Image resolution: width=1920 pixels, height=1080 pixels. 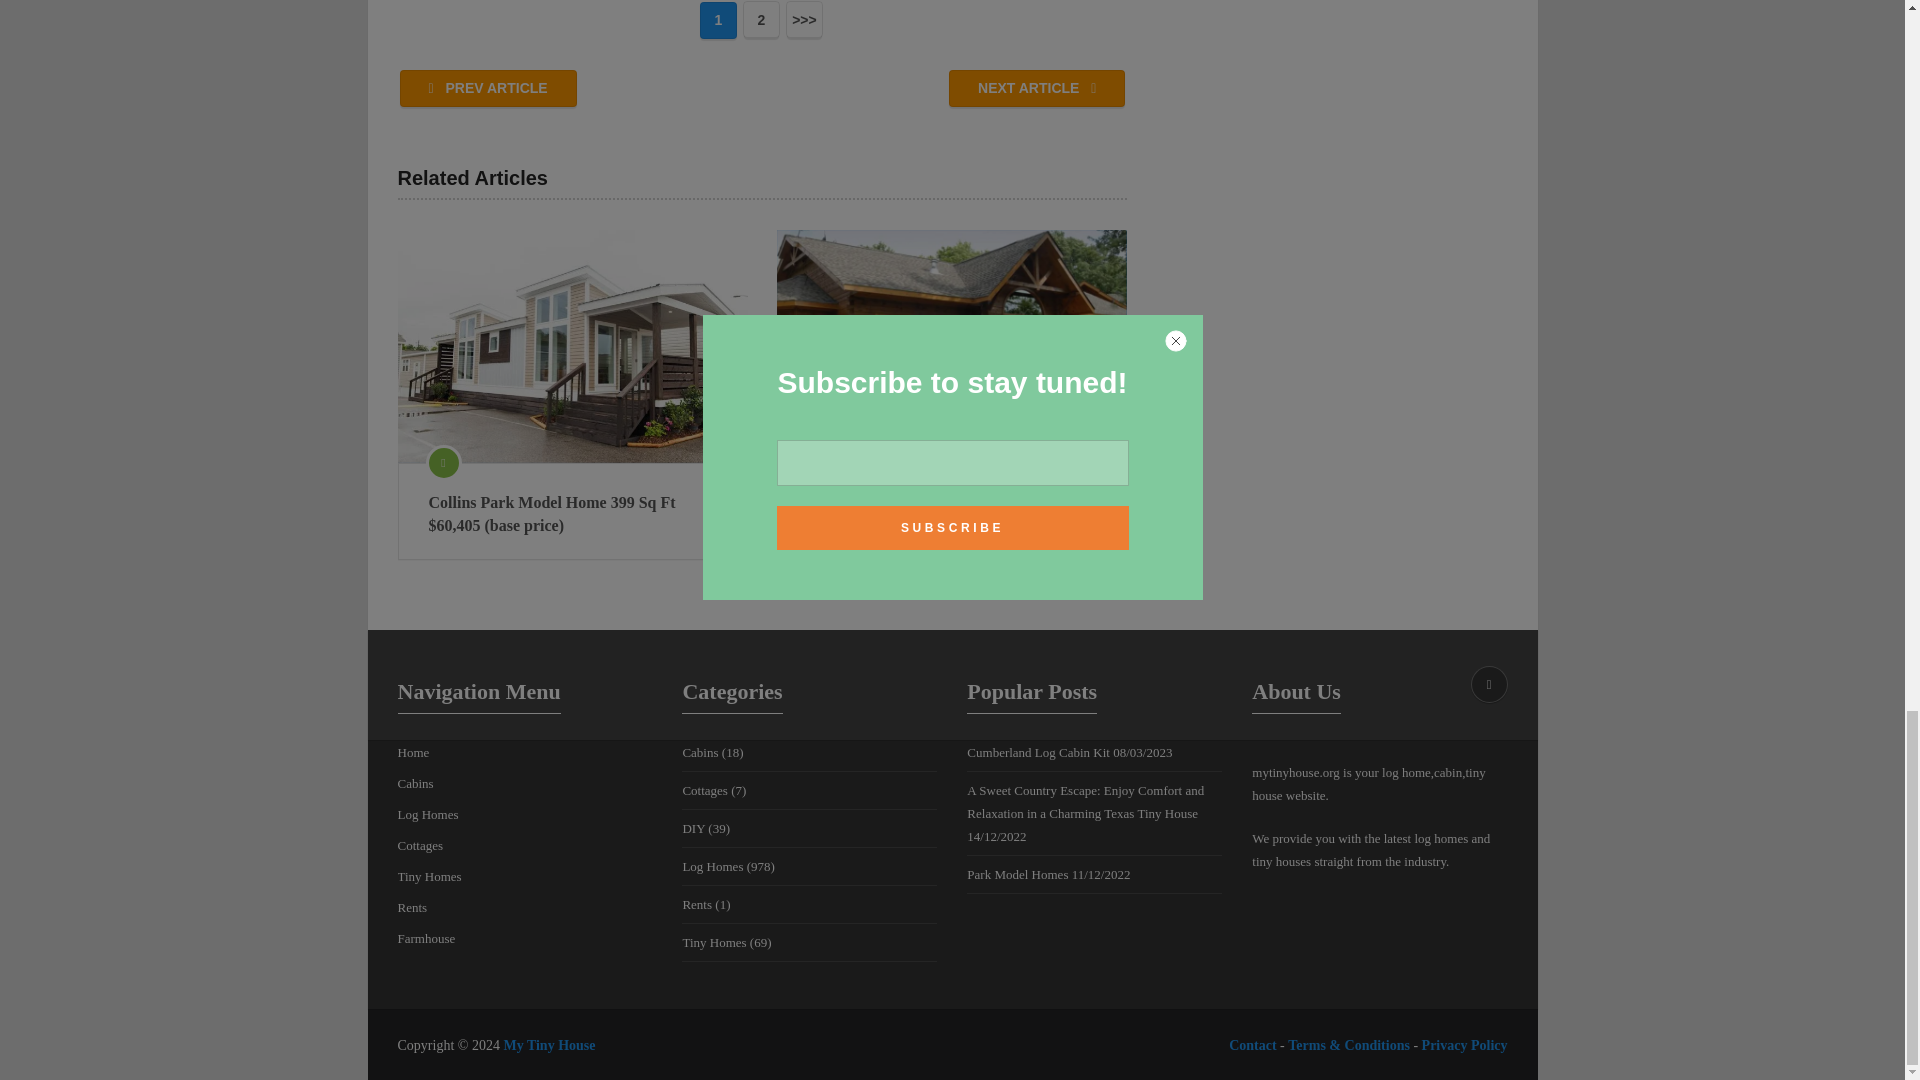 What do you see at coordinates (412, 906) in the screenshot?
I see `Rents` at bounding box center [412, 906].